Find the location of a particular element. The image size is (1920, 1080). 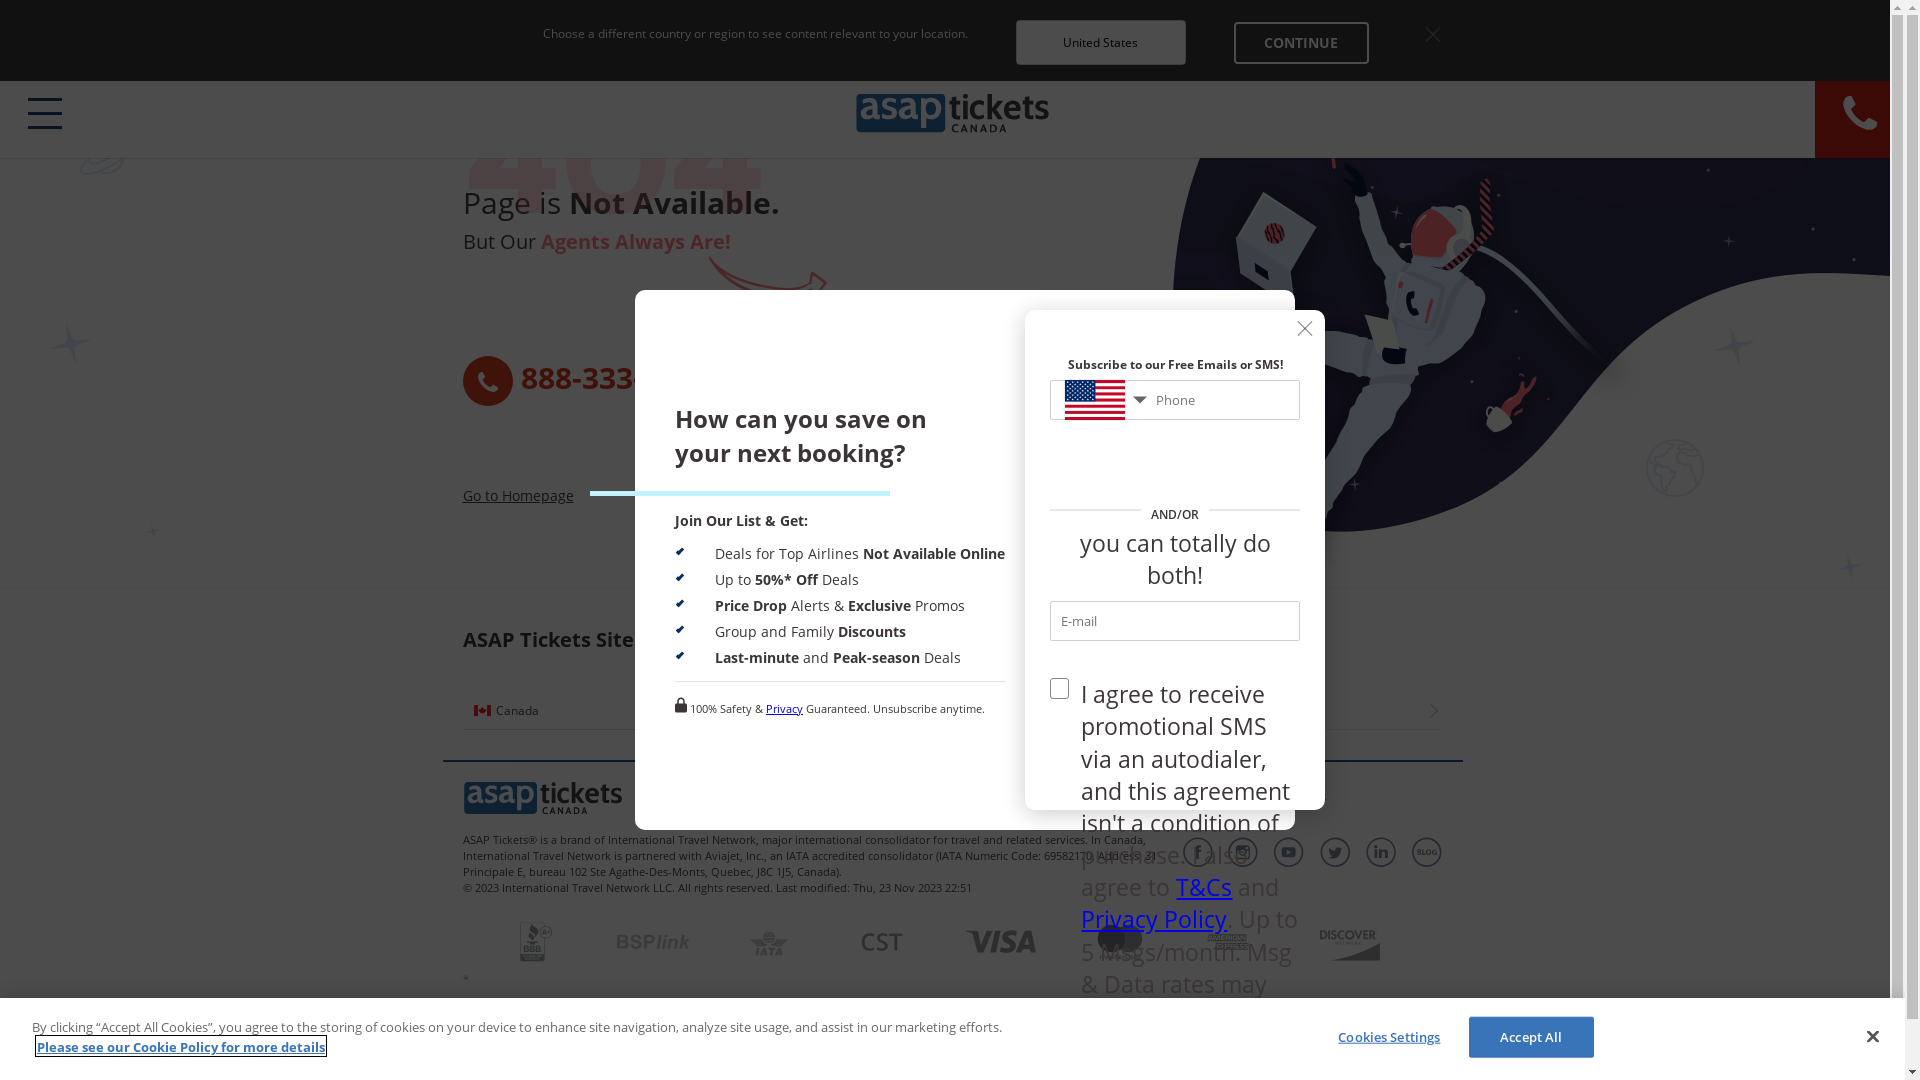

Follow us on Twitter is located at coordinates (1335, 852).